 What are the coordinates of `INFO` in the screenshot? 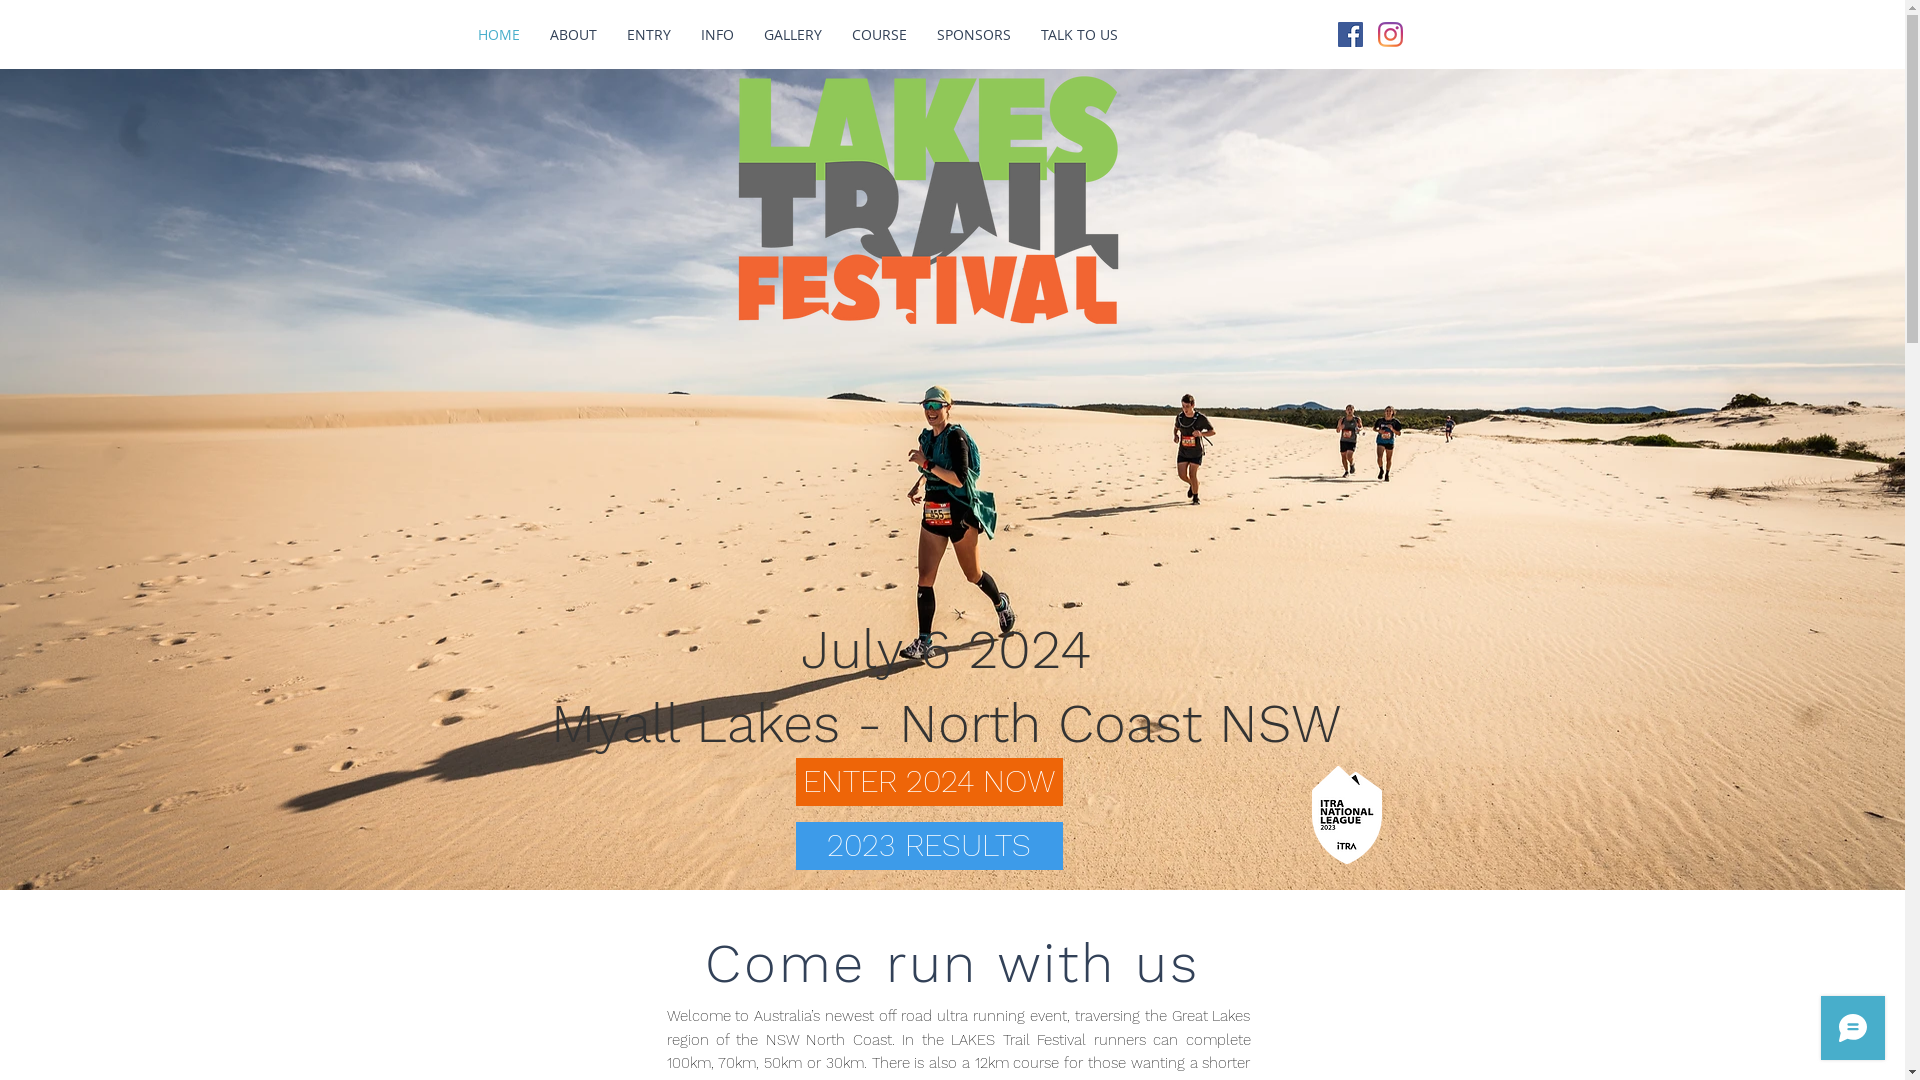 It's located at (718, 34).